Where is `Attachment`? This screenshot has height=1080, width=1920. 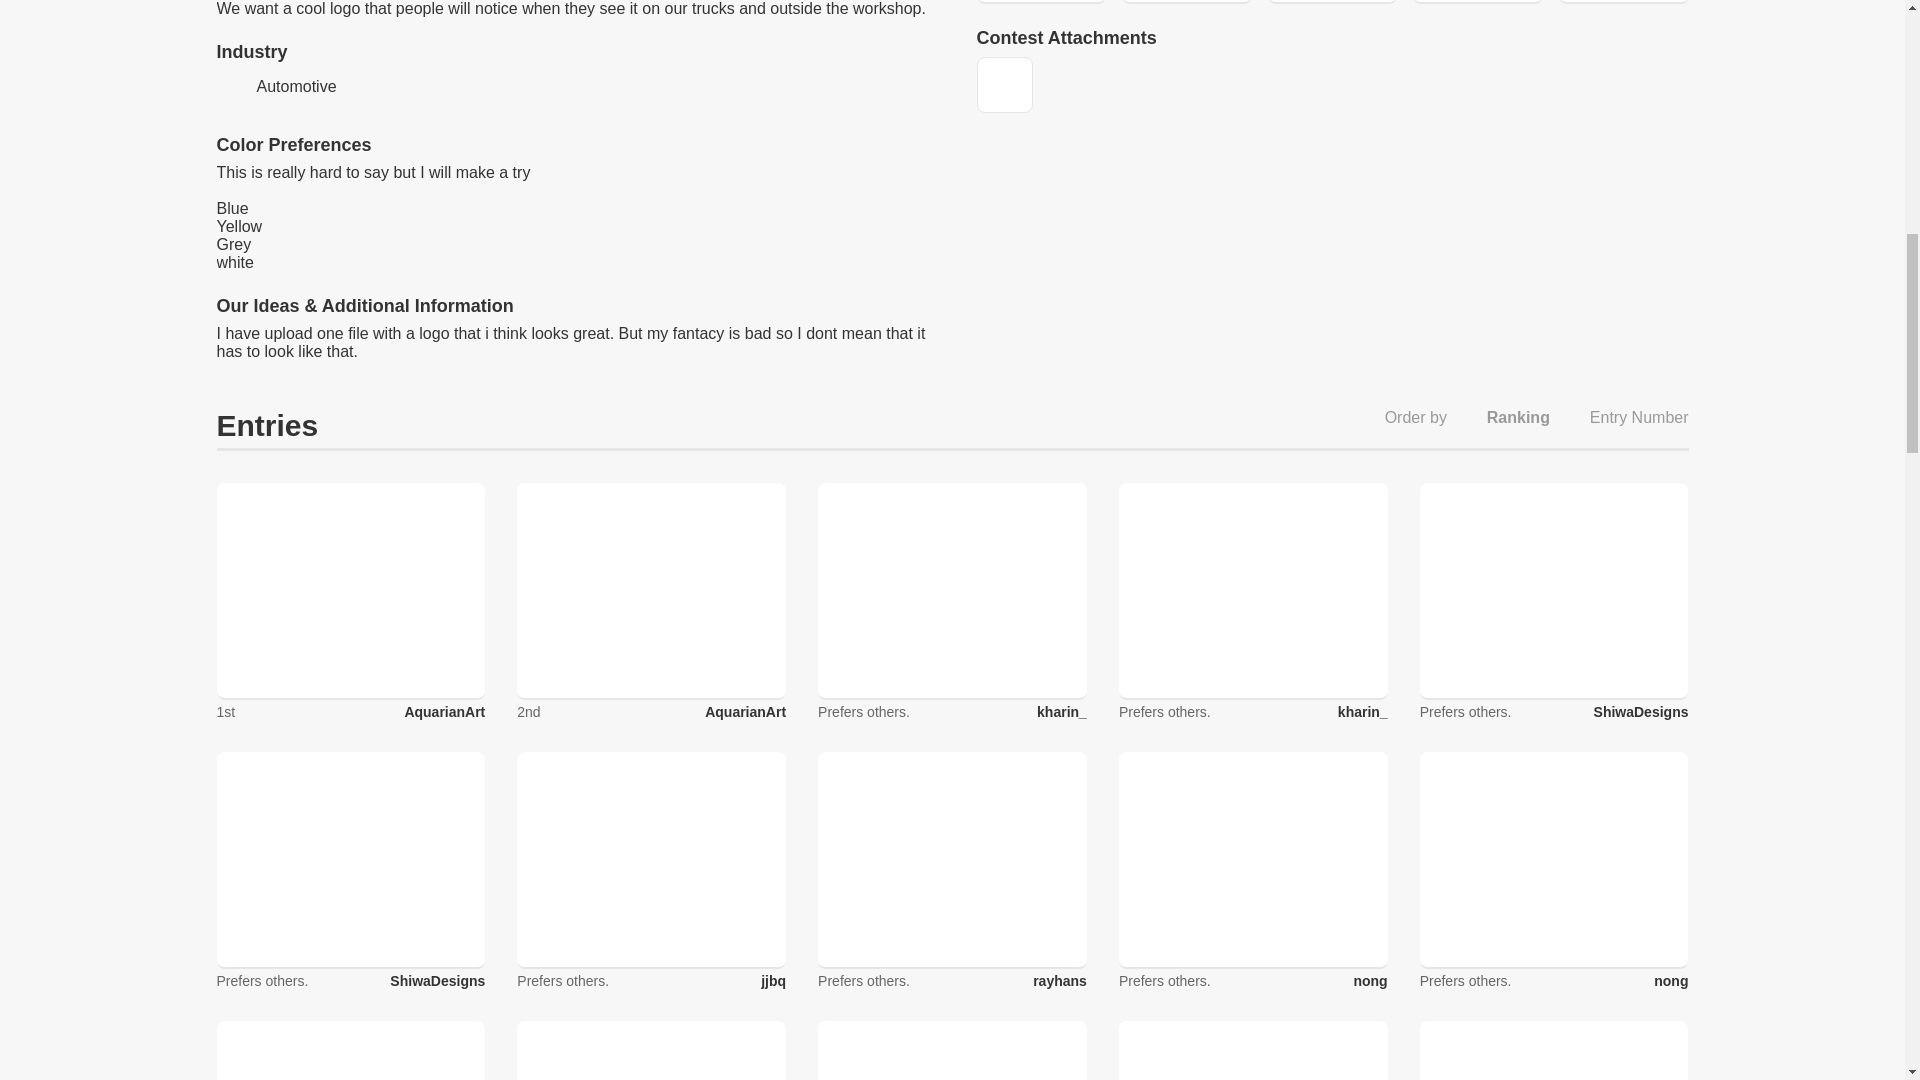
Attachment is located at coordinates (1004, 85).